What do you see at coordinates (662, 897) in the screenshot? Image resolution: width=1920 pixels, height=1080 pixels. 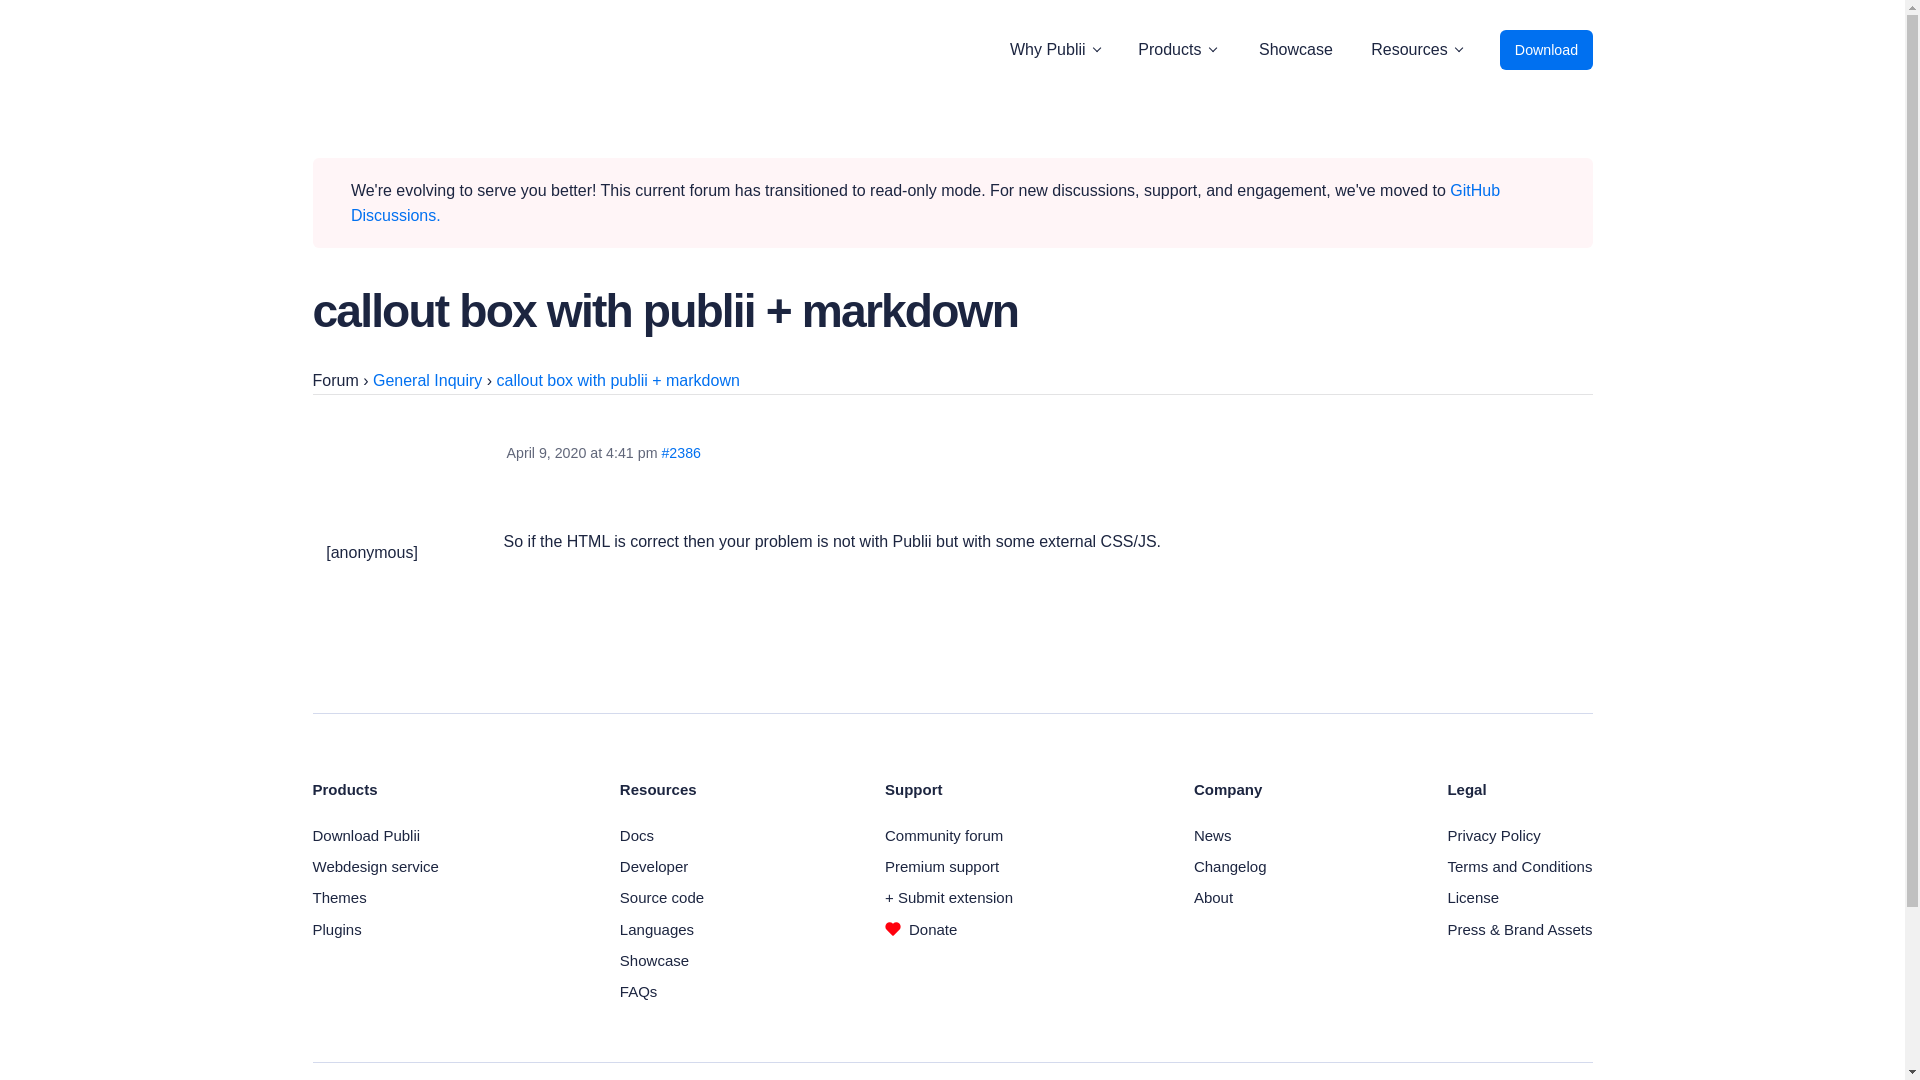 I see `Source code` at bounding box center [662, 897].